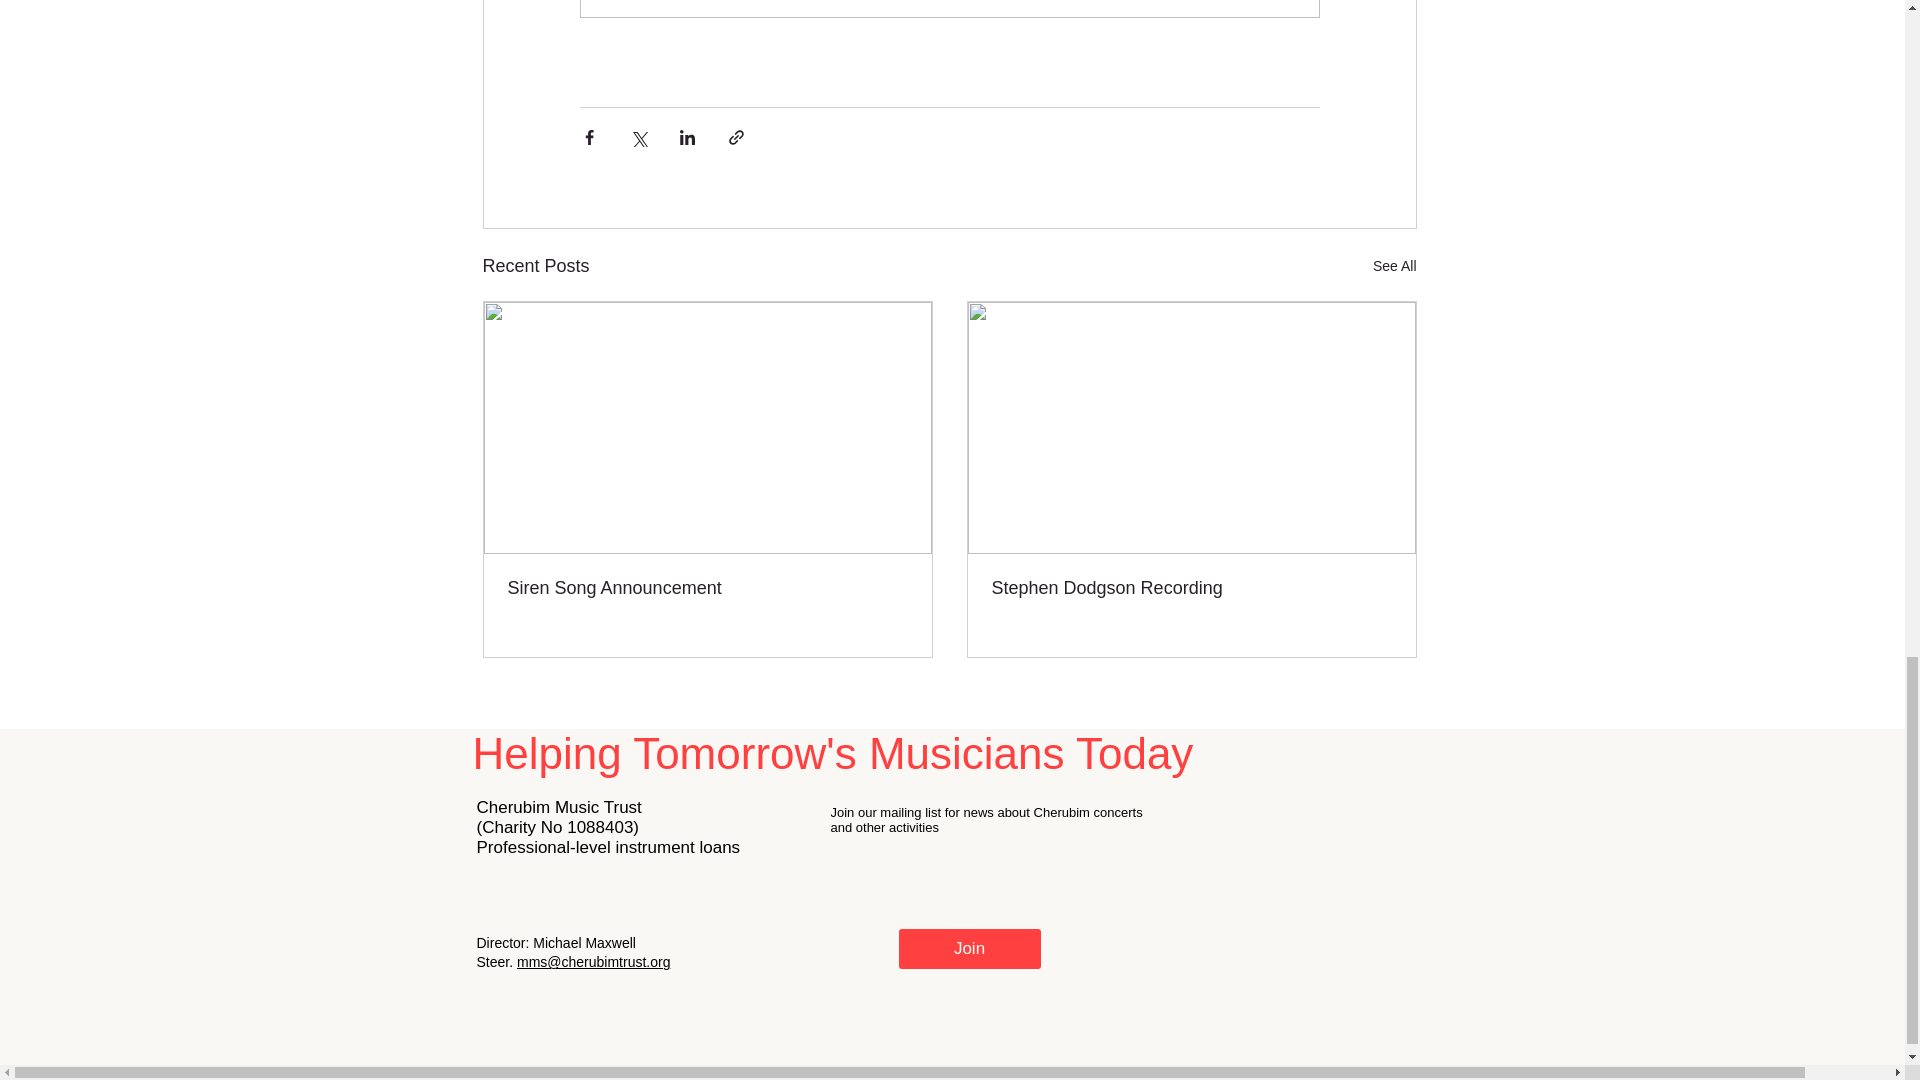 The height and width of the screenshot is (1080, 1920). What do you see at coordinates (1192, 588) in the screenshot?
I see `Stephen Dodgson Recording` at bounding box center [1192, 588].